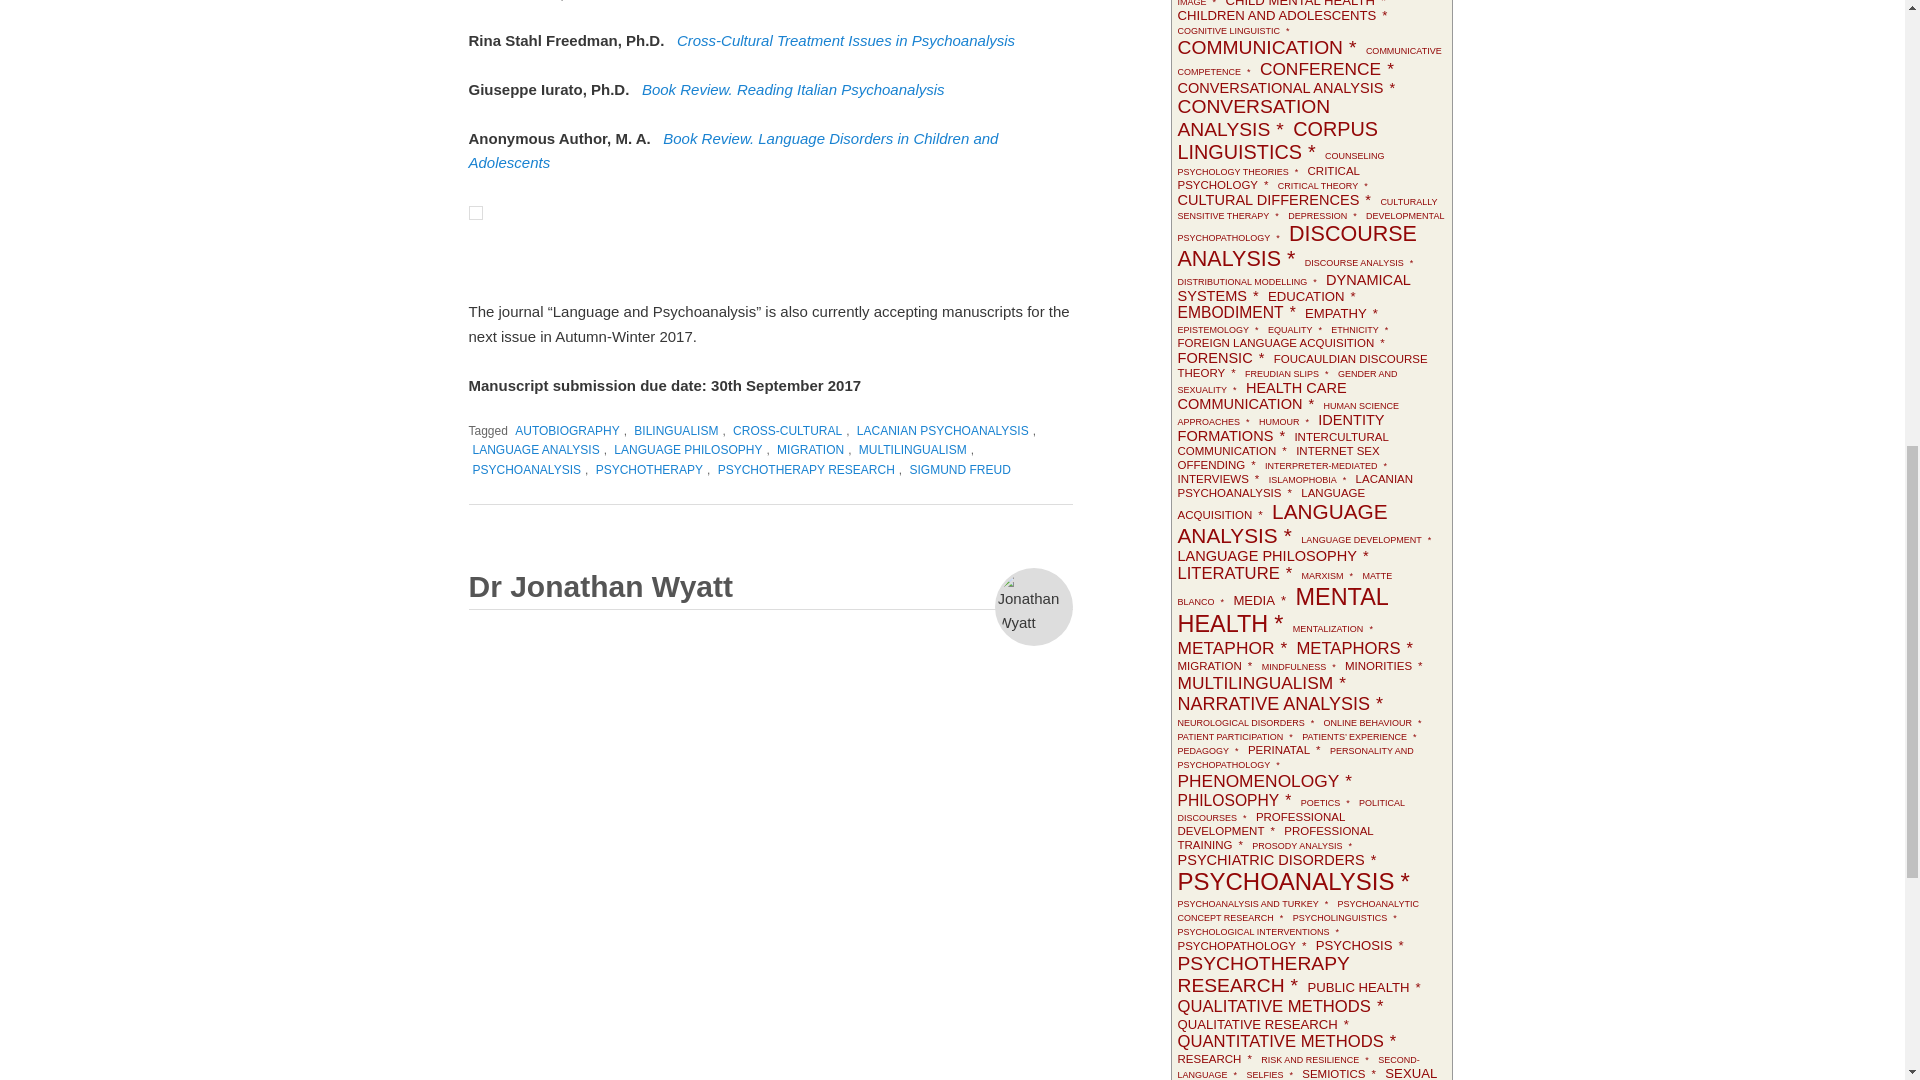 This screenshot has height=1080, width=1920. What do you see at coordinates (942, 431) in the screenshot?
I see `LACANIAN PSYCHOANALYSIS` at bounding box center [942, 431].